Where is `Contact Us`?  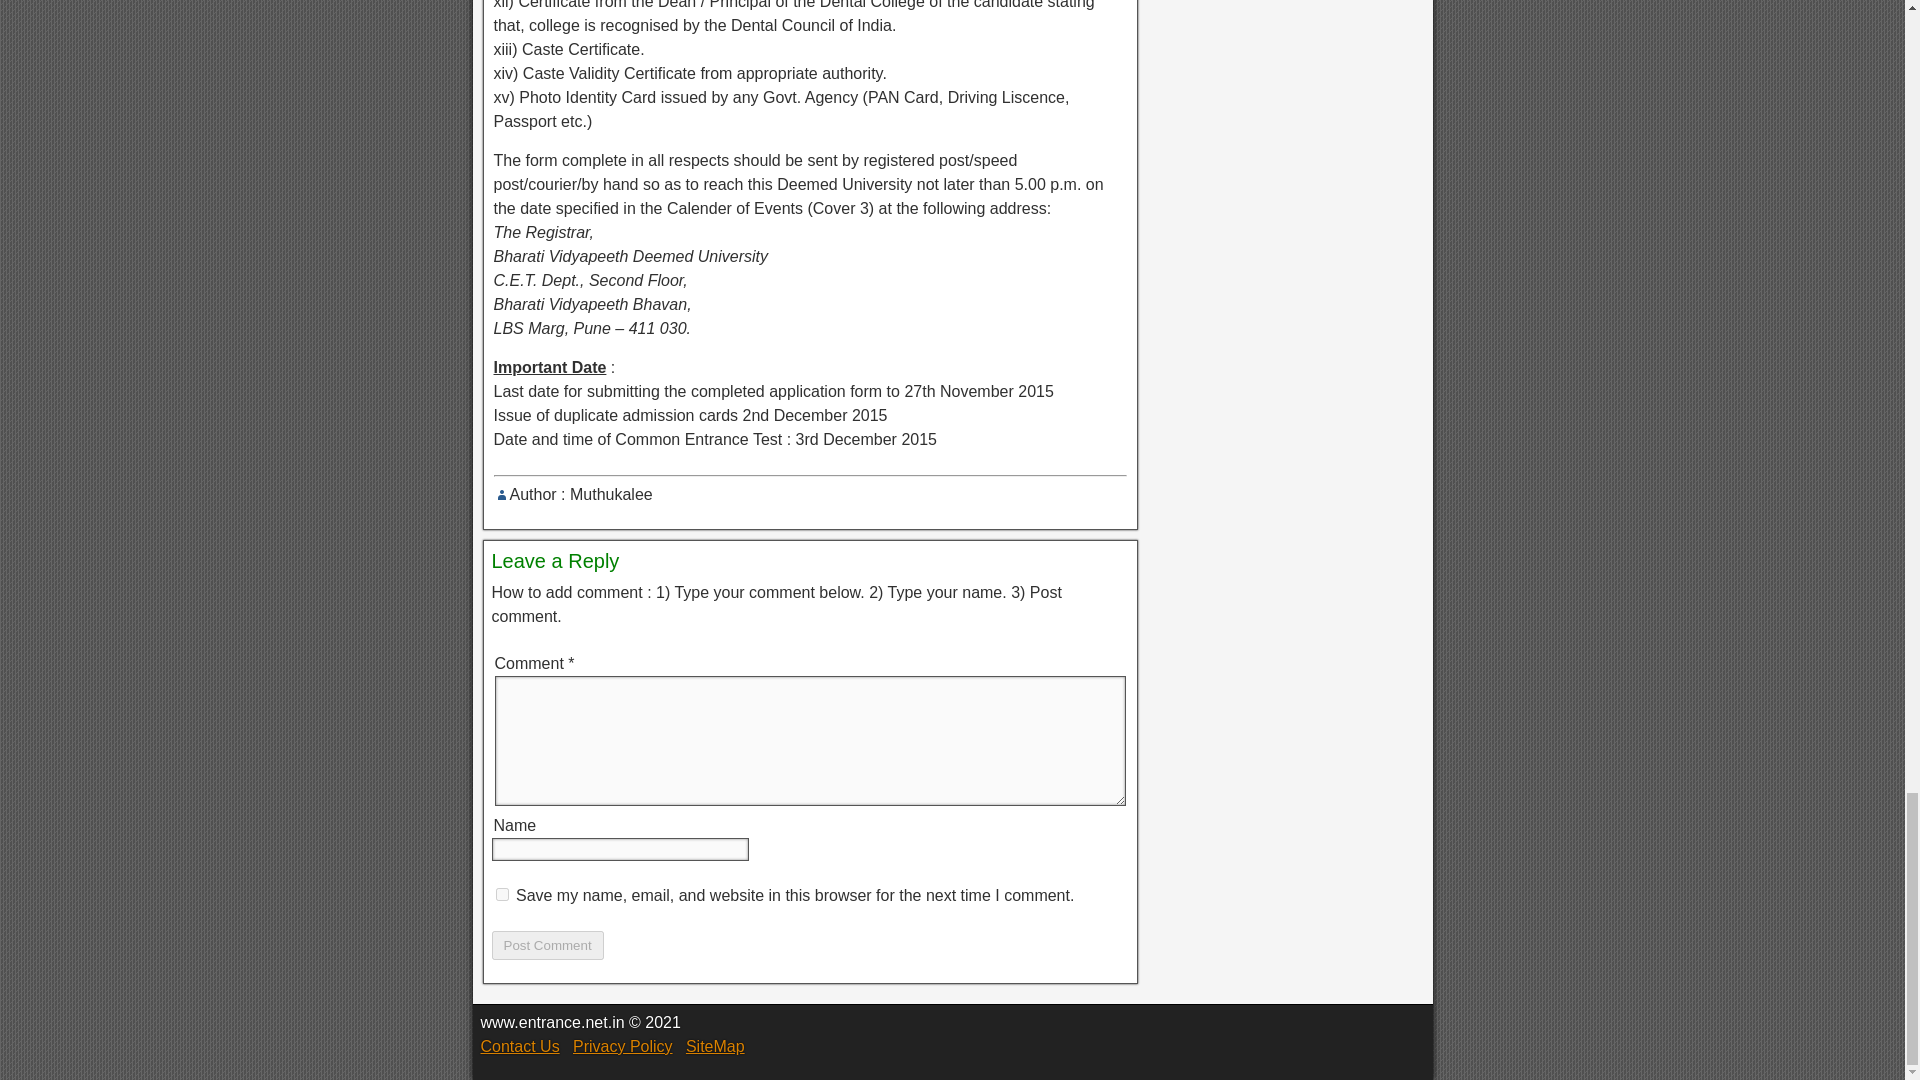 Contact Us is located at coordinates (519, 1046).